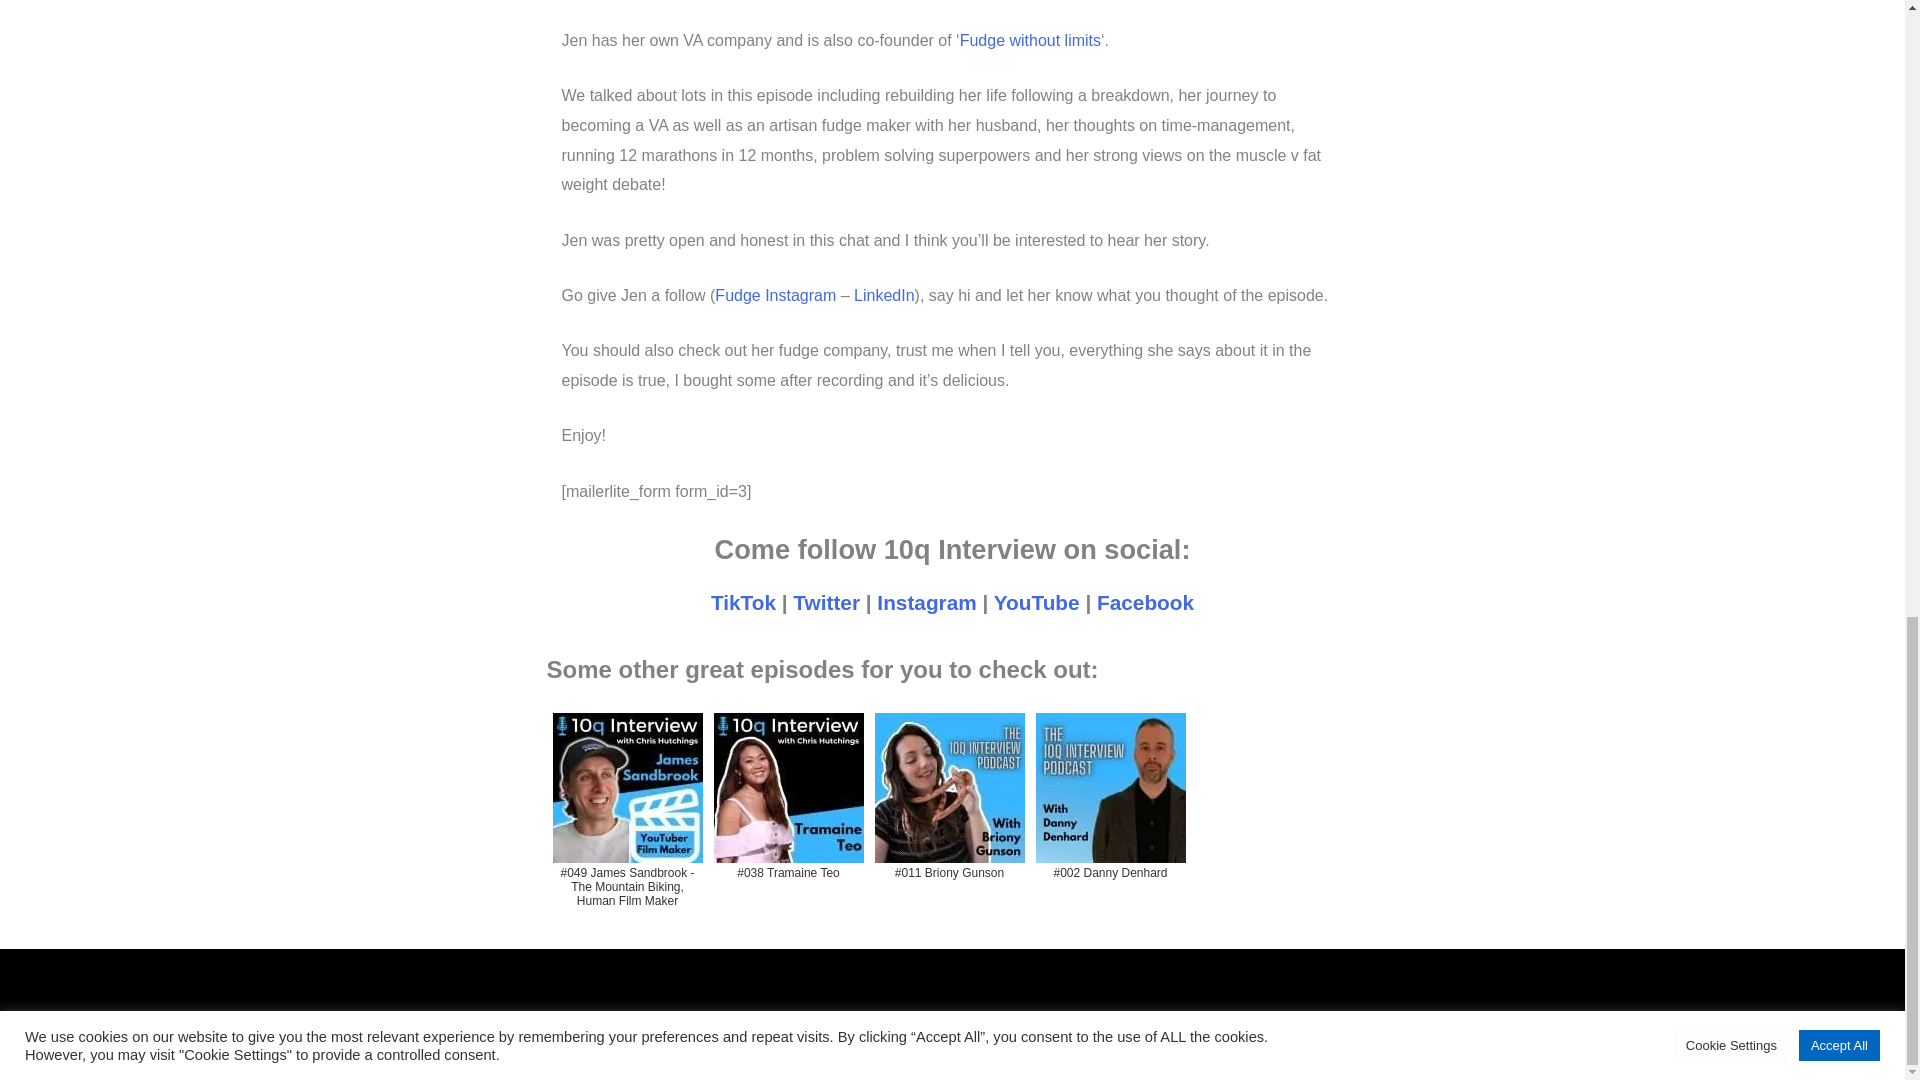  Describe the element at coordinates (774, 295) in the screenshot. I see `Fudge Instagram` at that location.